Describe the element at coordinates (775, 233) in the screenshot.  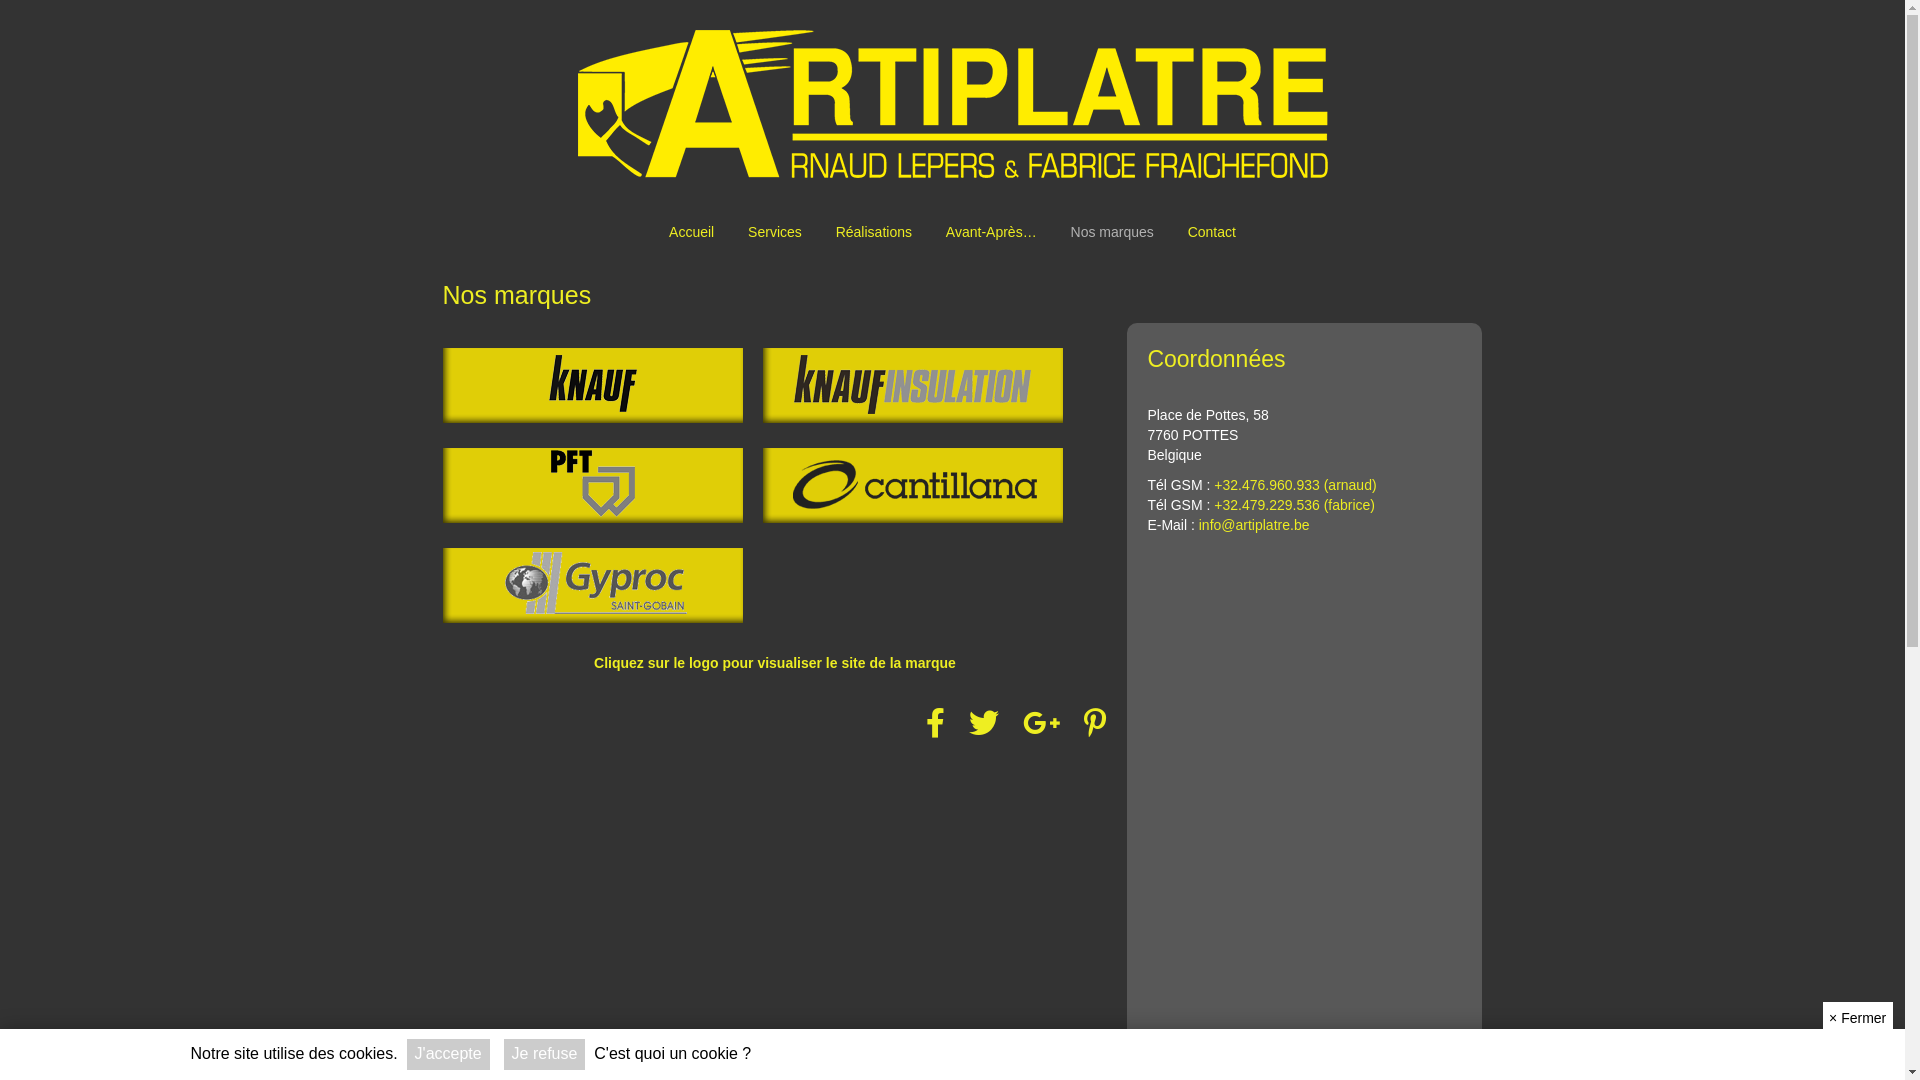
I see `Services` at that location.